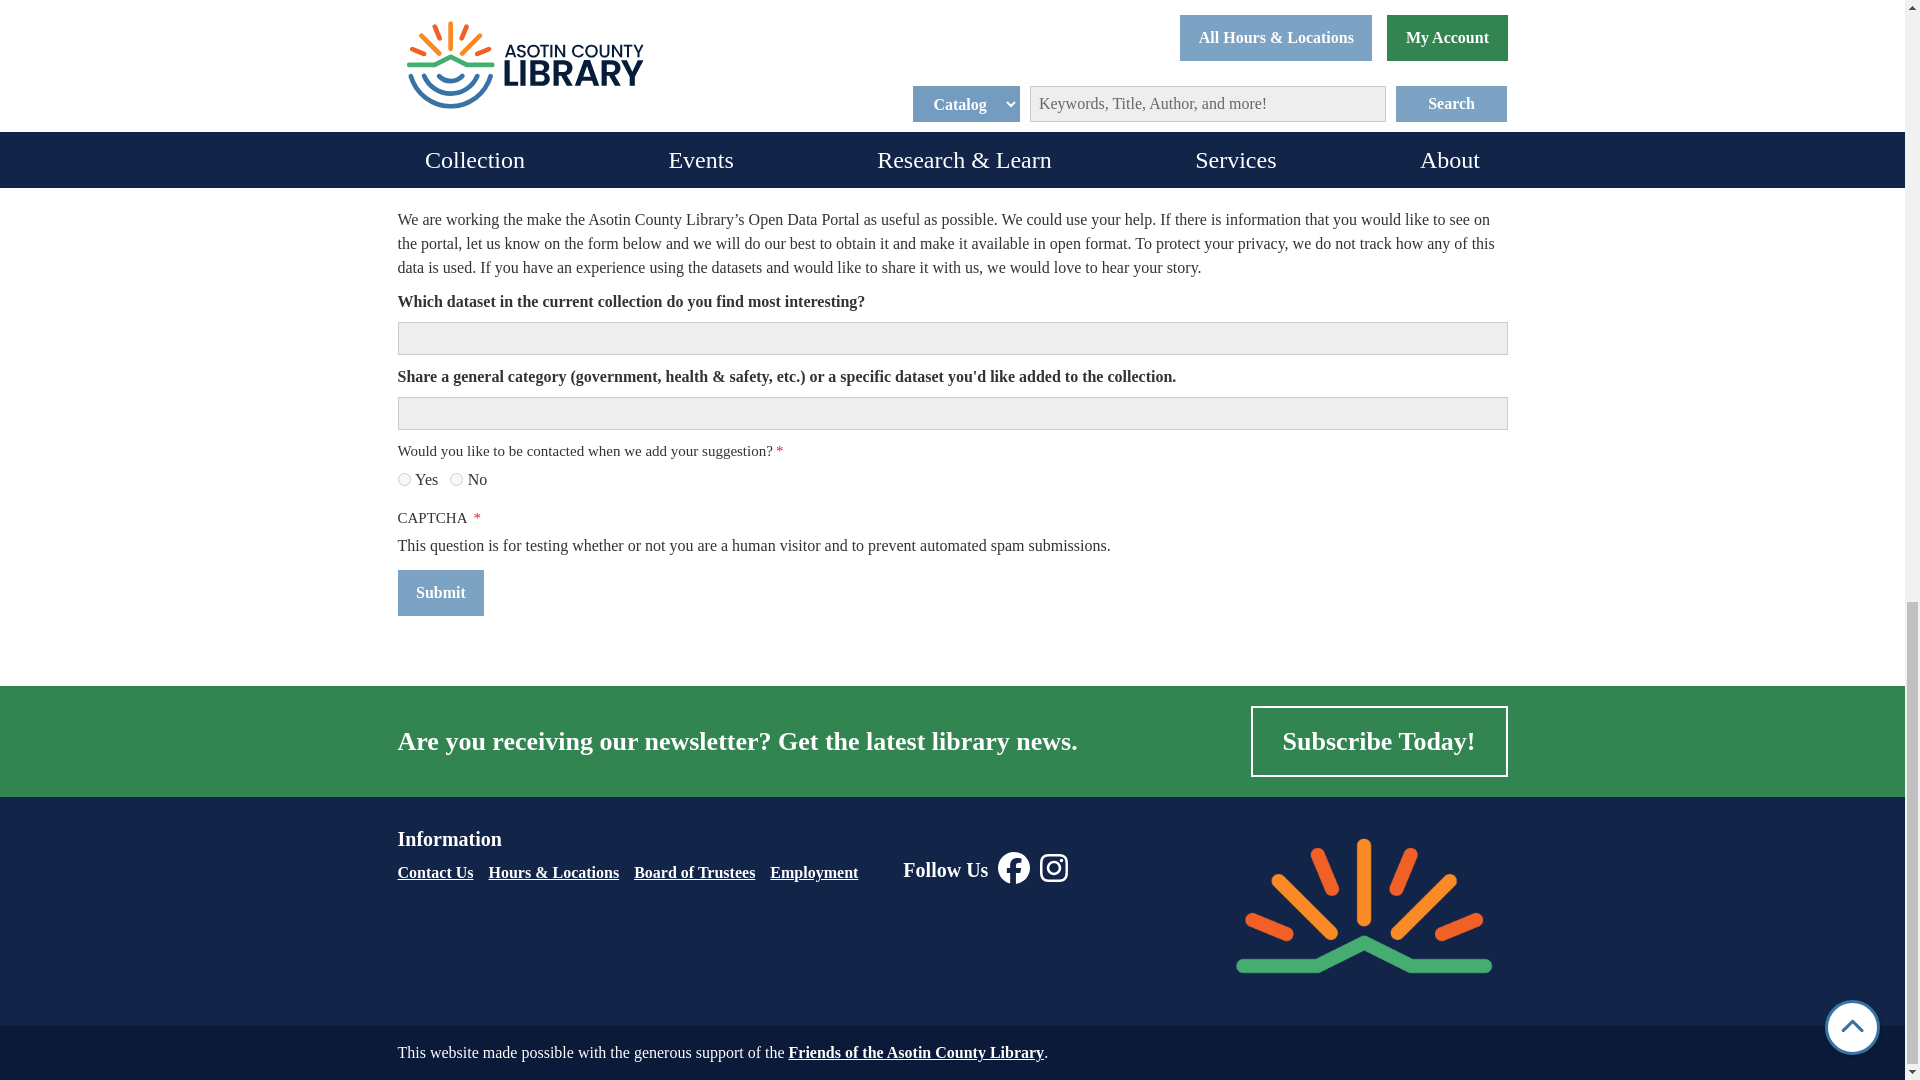 The width and height of the screenshot is (1920, 1080). What do you see at coordinates (441, 592) in the screenshot?
I see `Submit` at bounding box center [441, 592].